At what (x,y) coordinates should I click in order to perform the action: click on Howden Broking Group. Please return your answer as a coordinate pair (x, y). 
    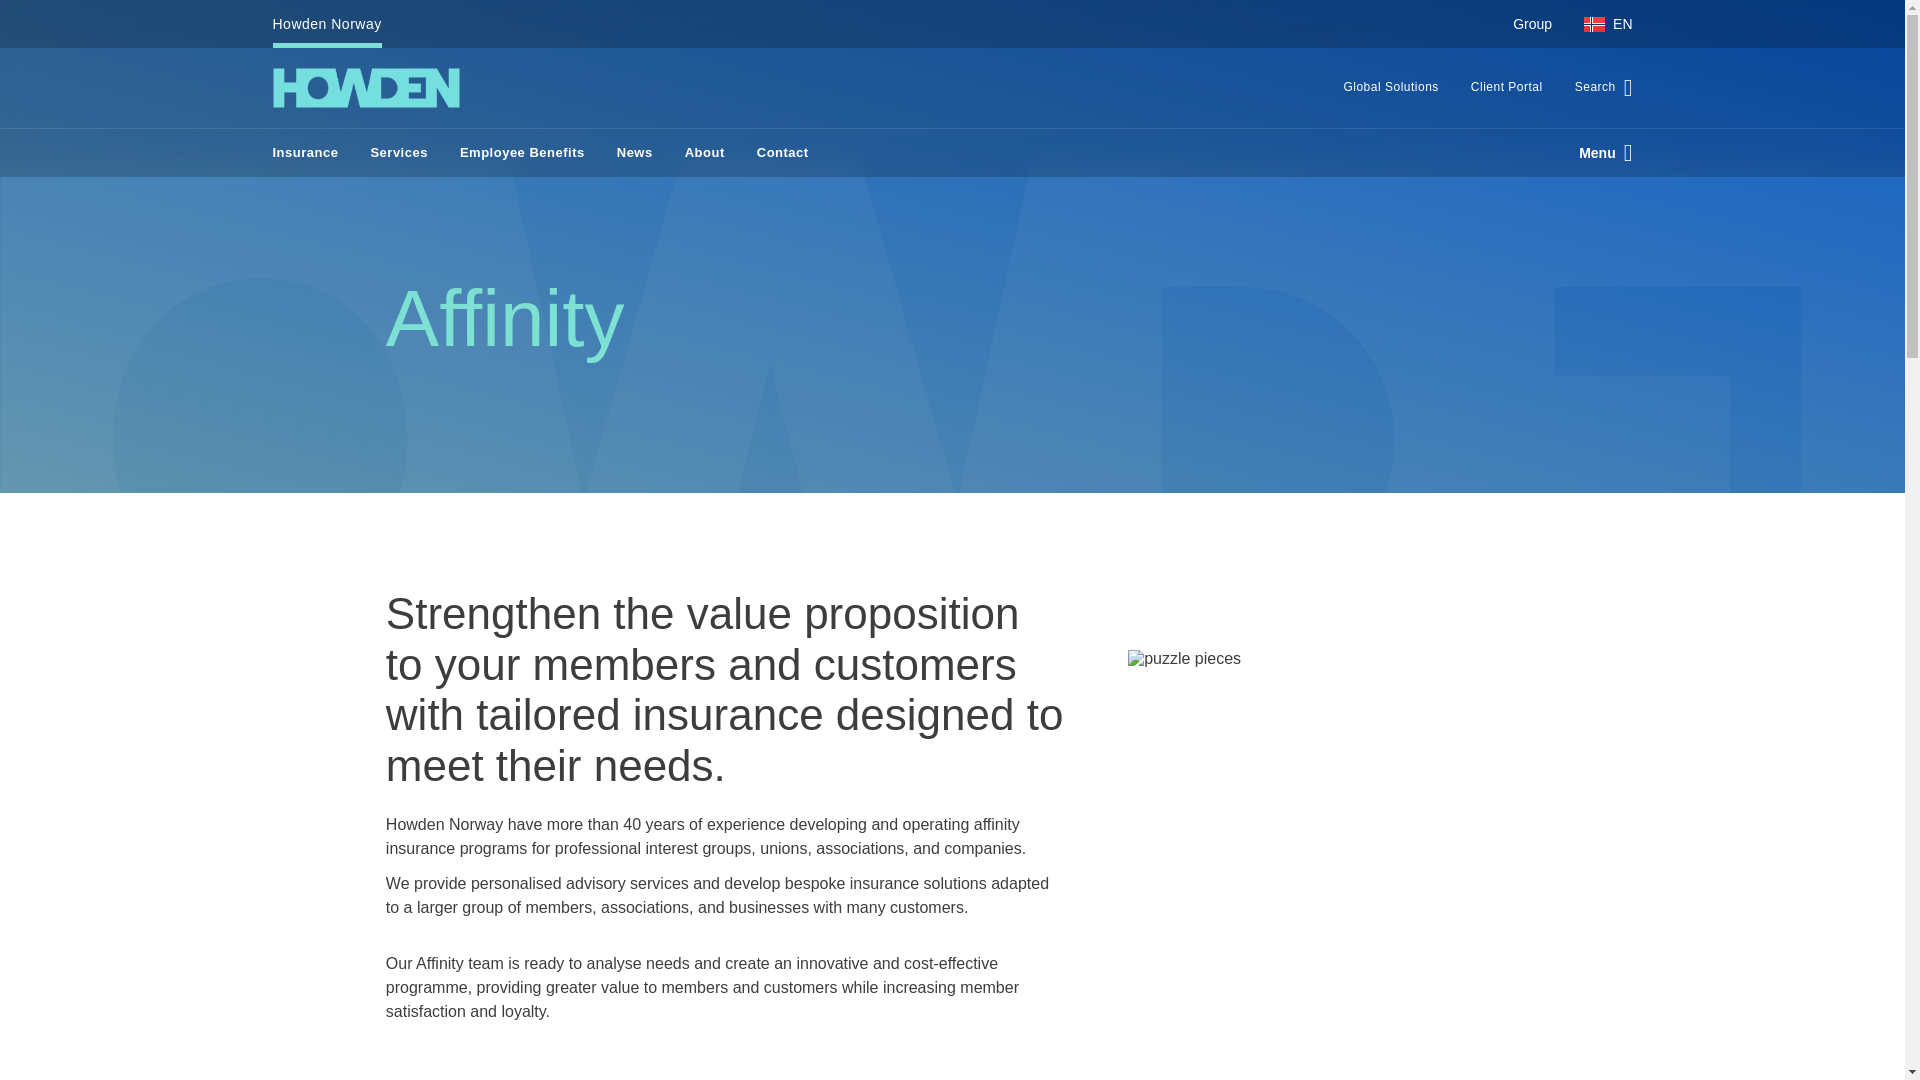
    Looking at the image, I should click on (365, 88).